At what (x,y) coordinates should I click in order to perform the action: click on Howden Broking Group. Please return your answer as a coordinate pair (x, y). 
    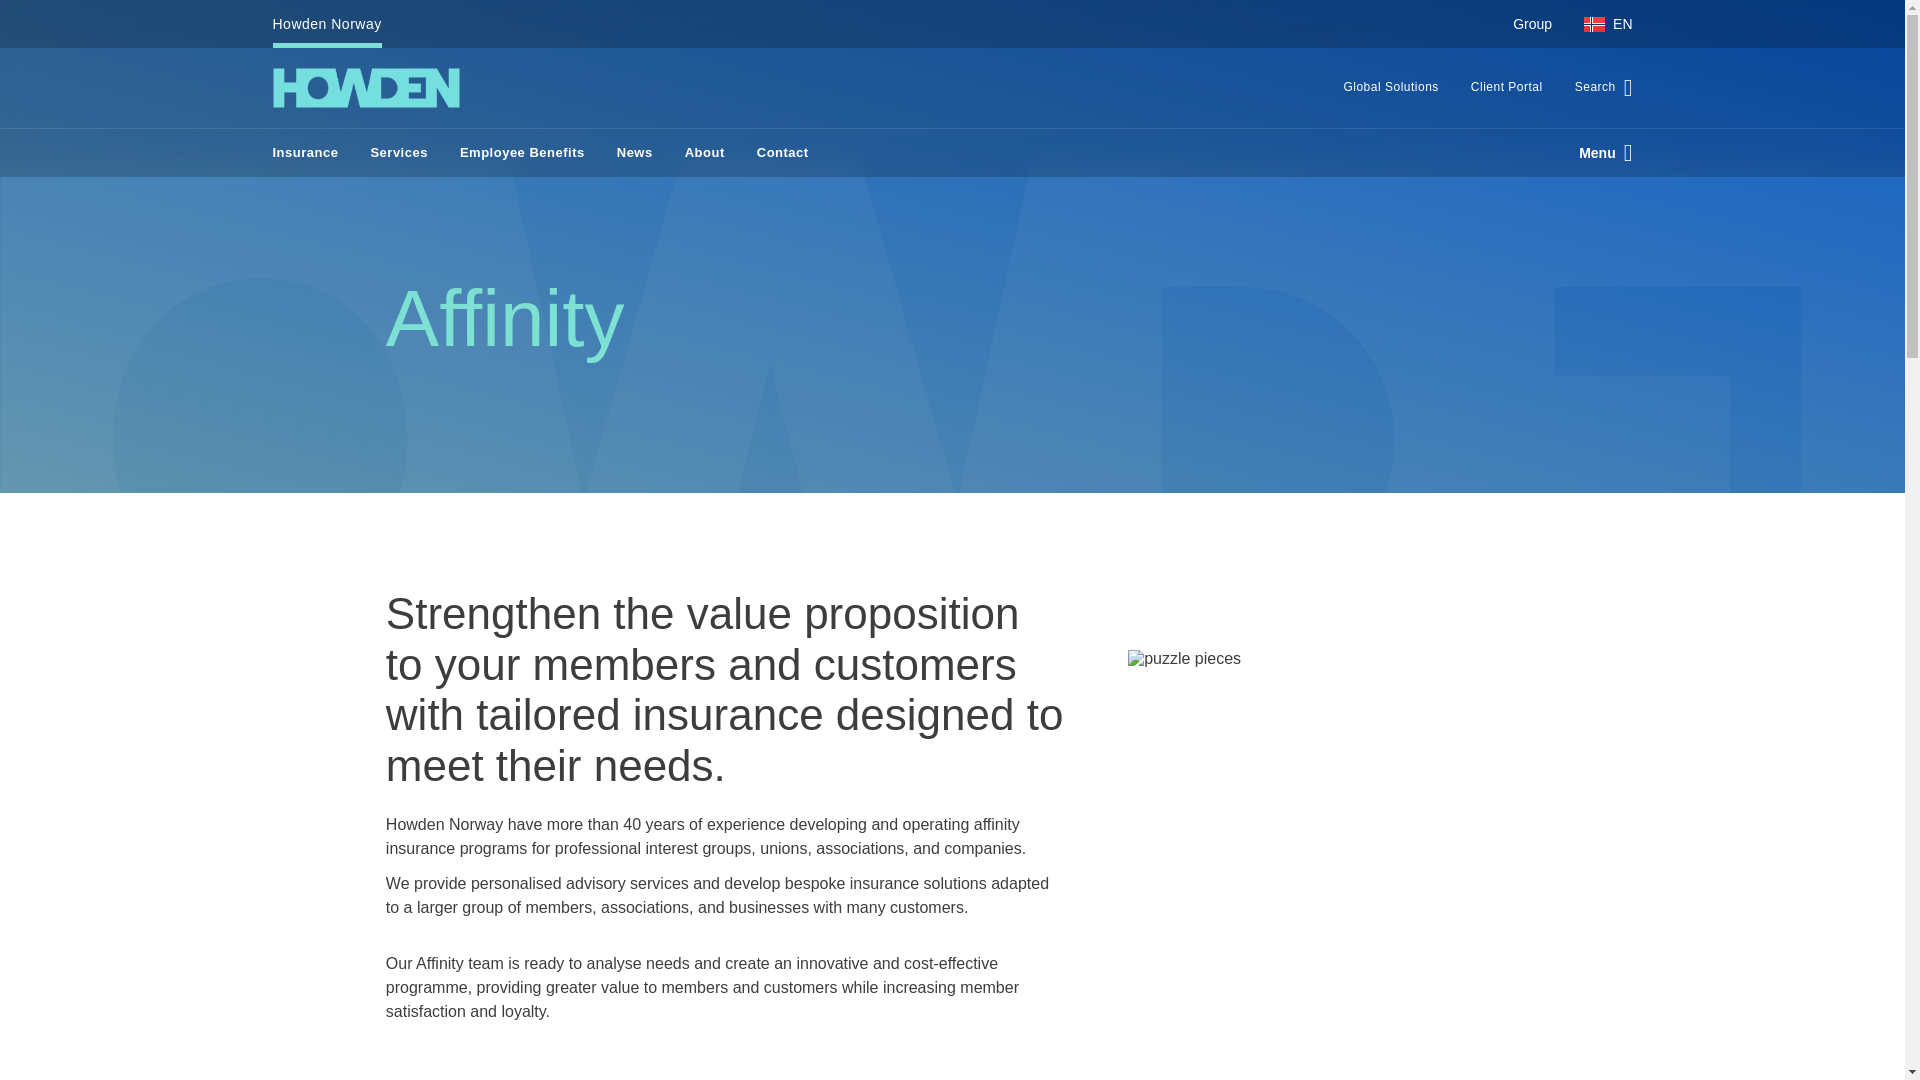
    Looking at the image, I should click on (365, 88).